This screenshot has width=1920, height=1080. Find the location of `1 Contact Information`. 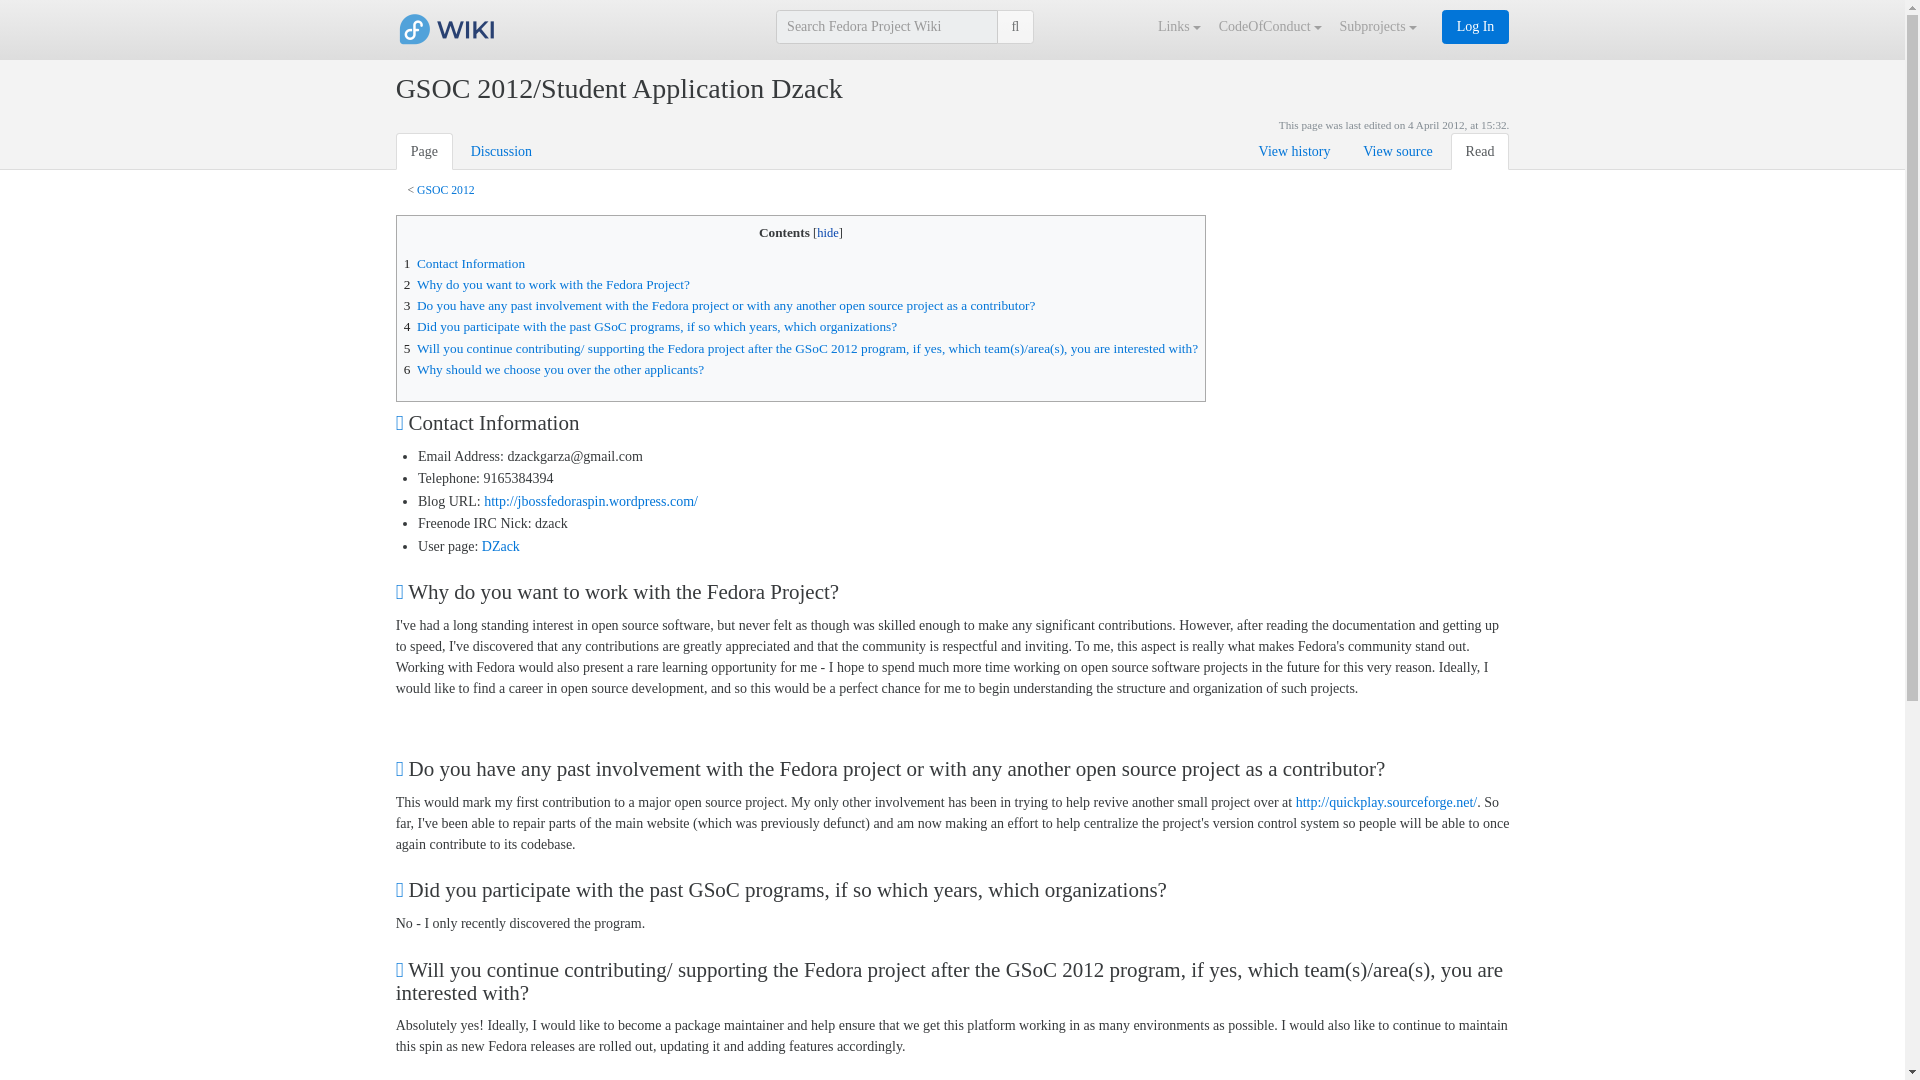

1 Contact Information is located at coordinates (464, 263).